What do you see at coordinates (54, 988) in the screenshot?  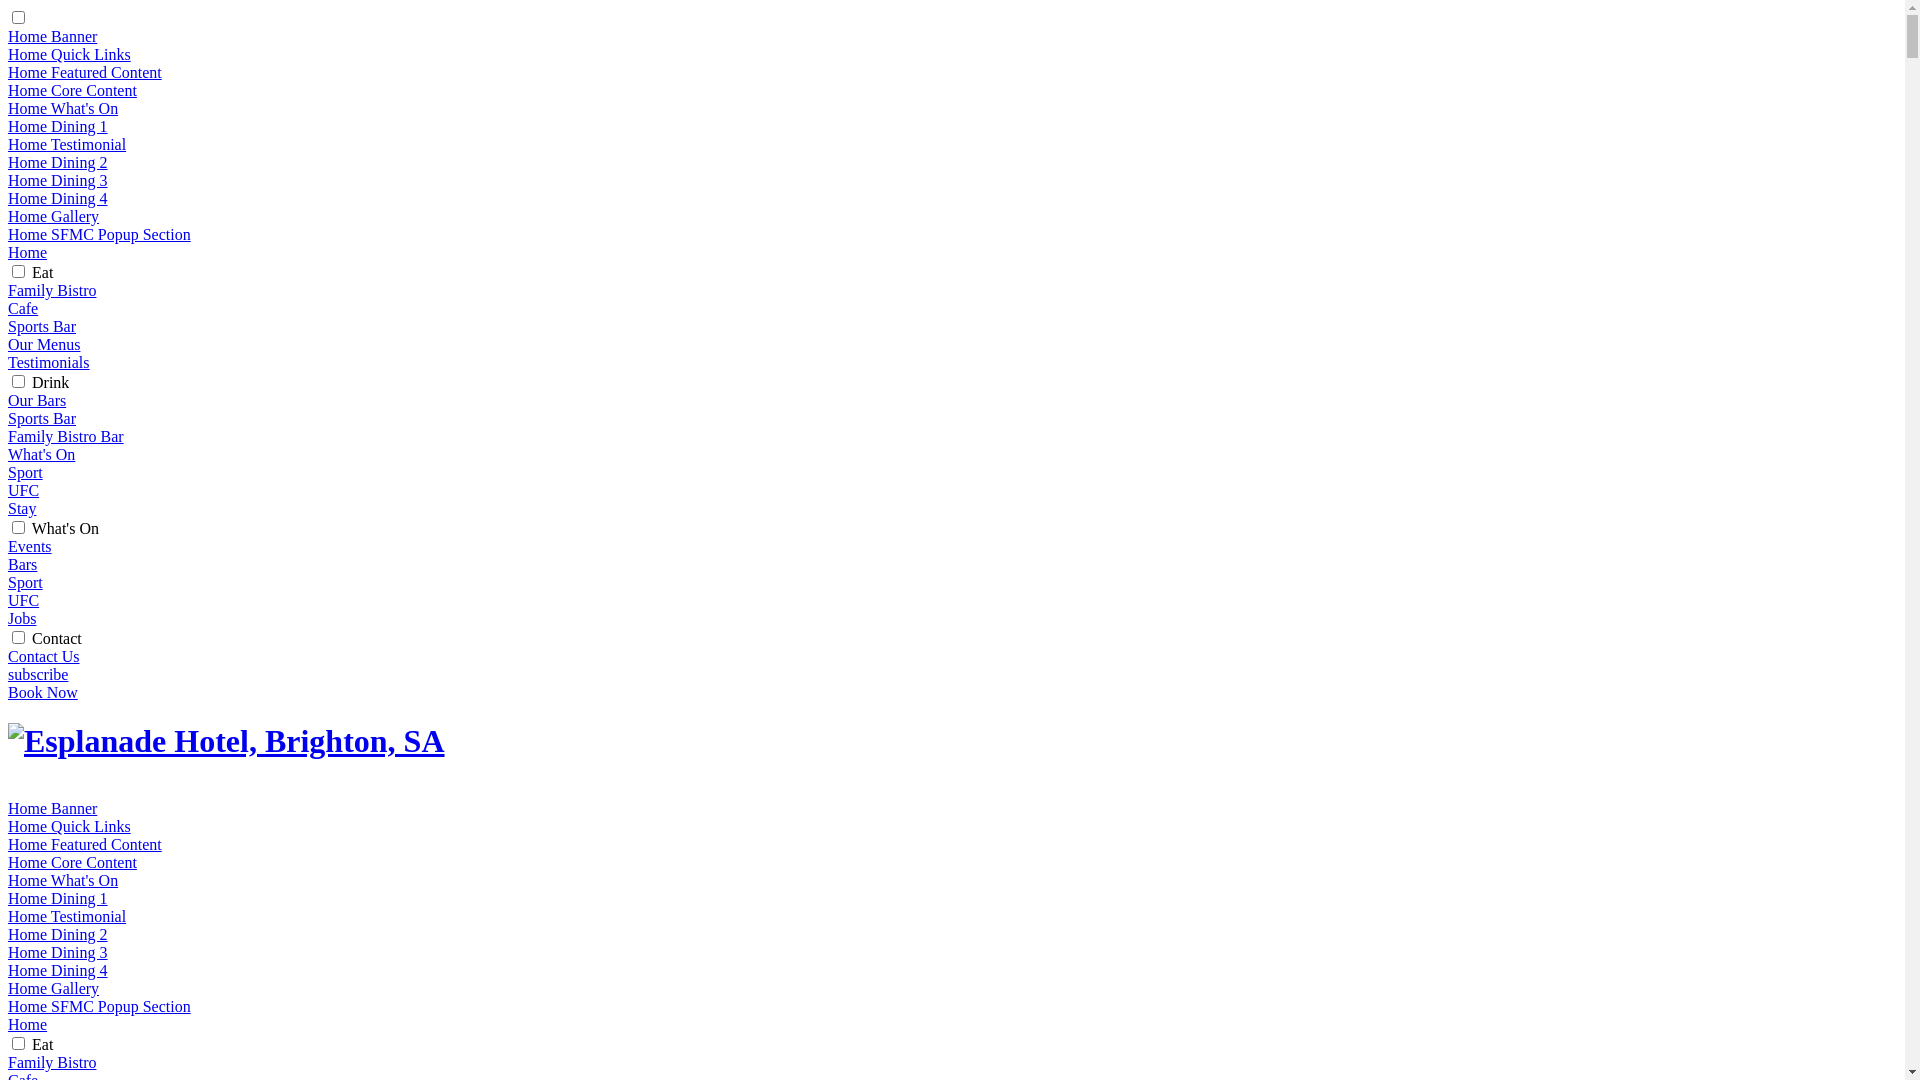 I see `Home Gallery` at bounding box center [54, 988].